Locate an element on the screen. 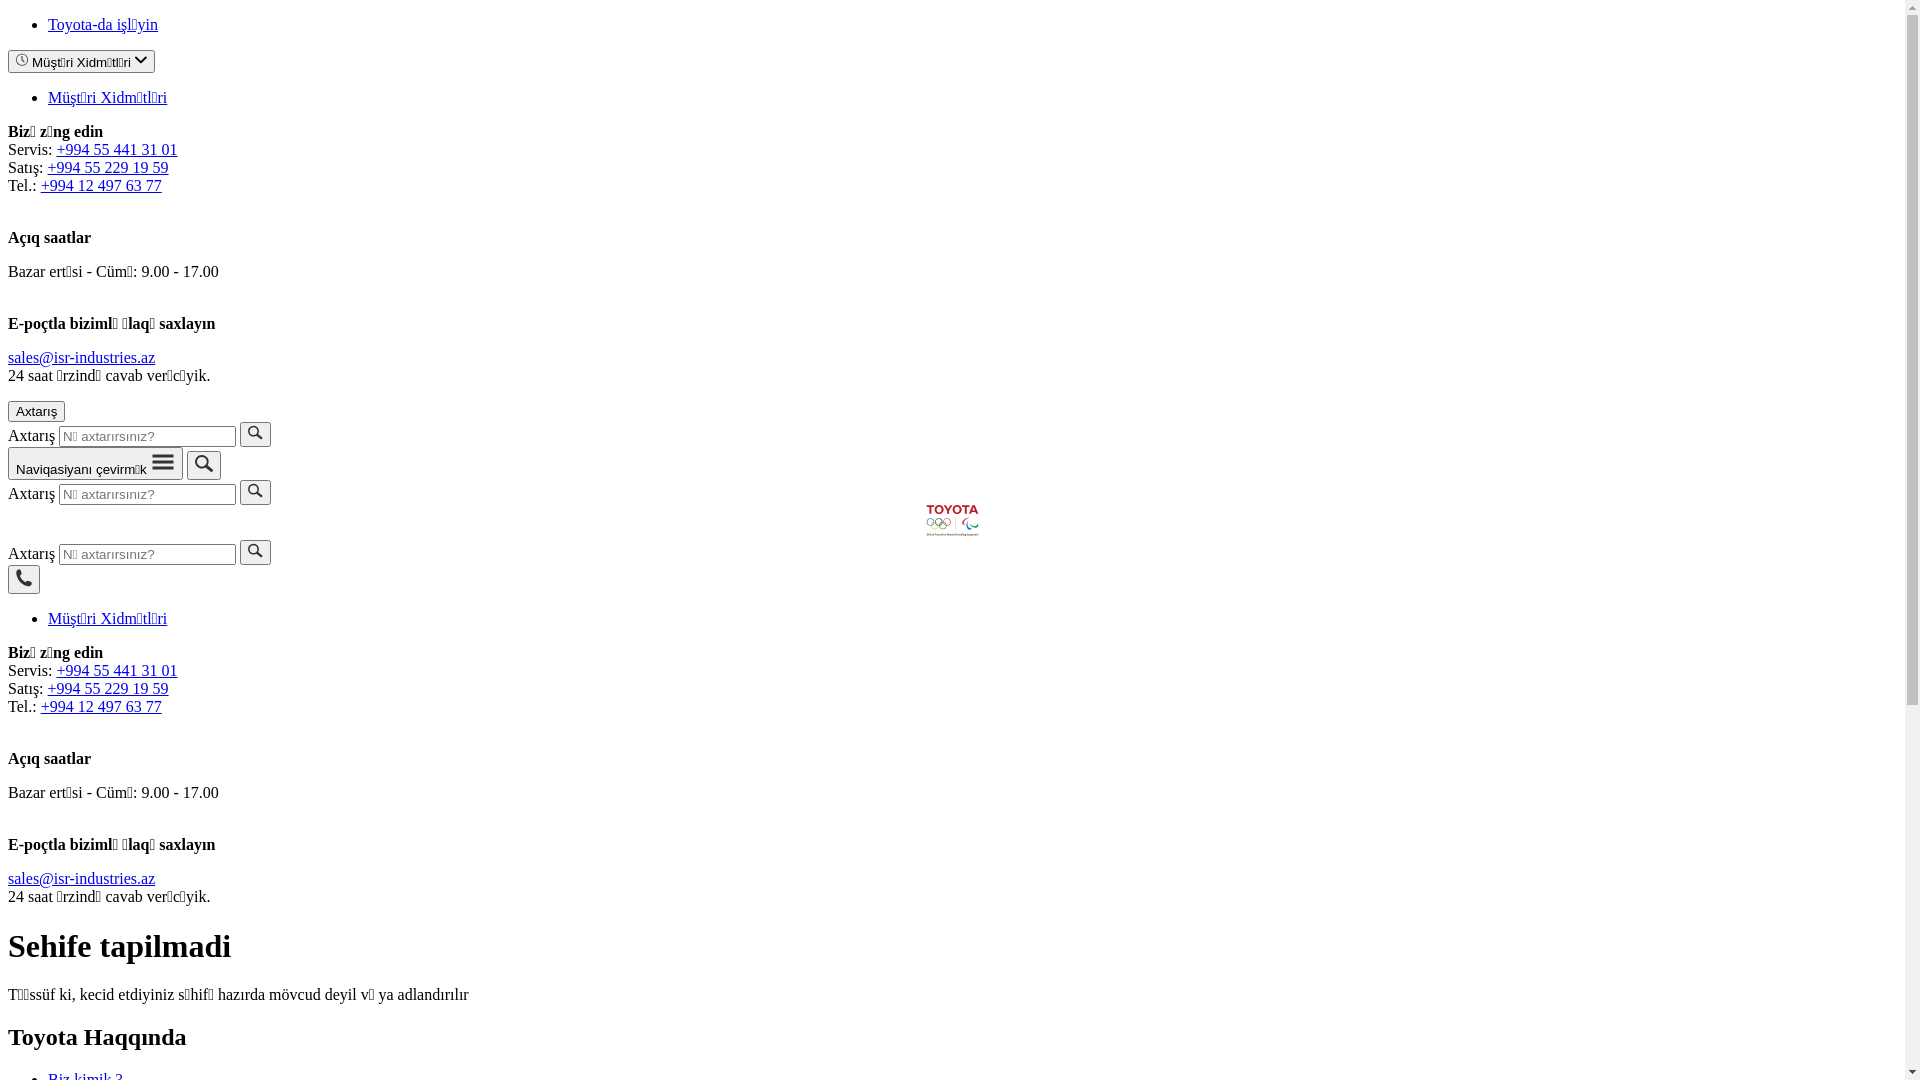  sales@isr-industries.az is located at coordinates (82, 358).